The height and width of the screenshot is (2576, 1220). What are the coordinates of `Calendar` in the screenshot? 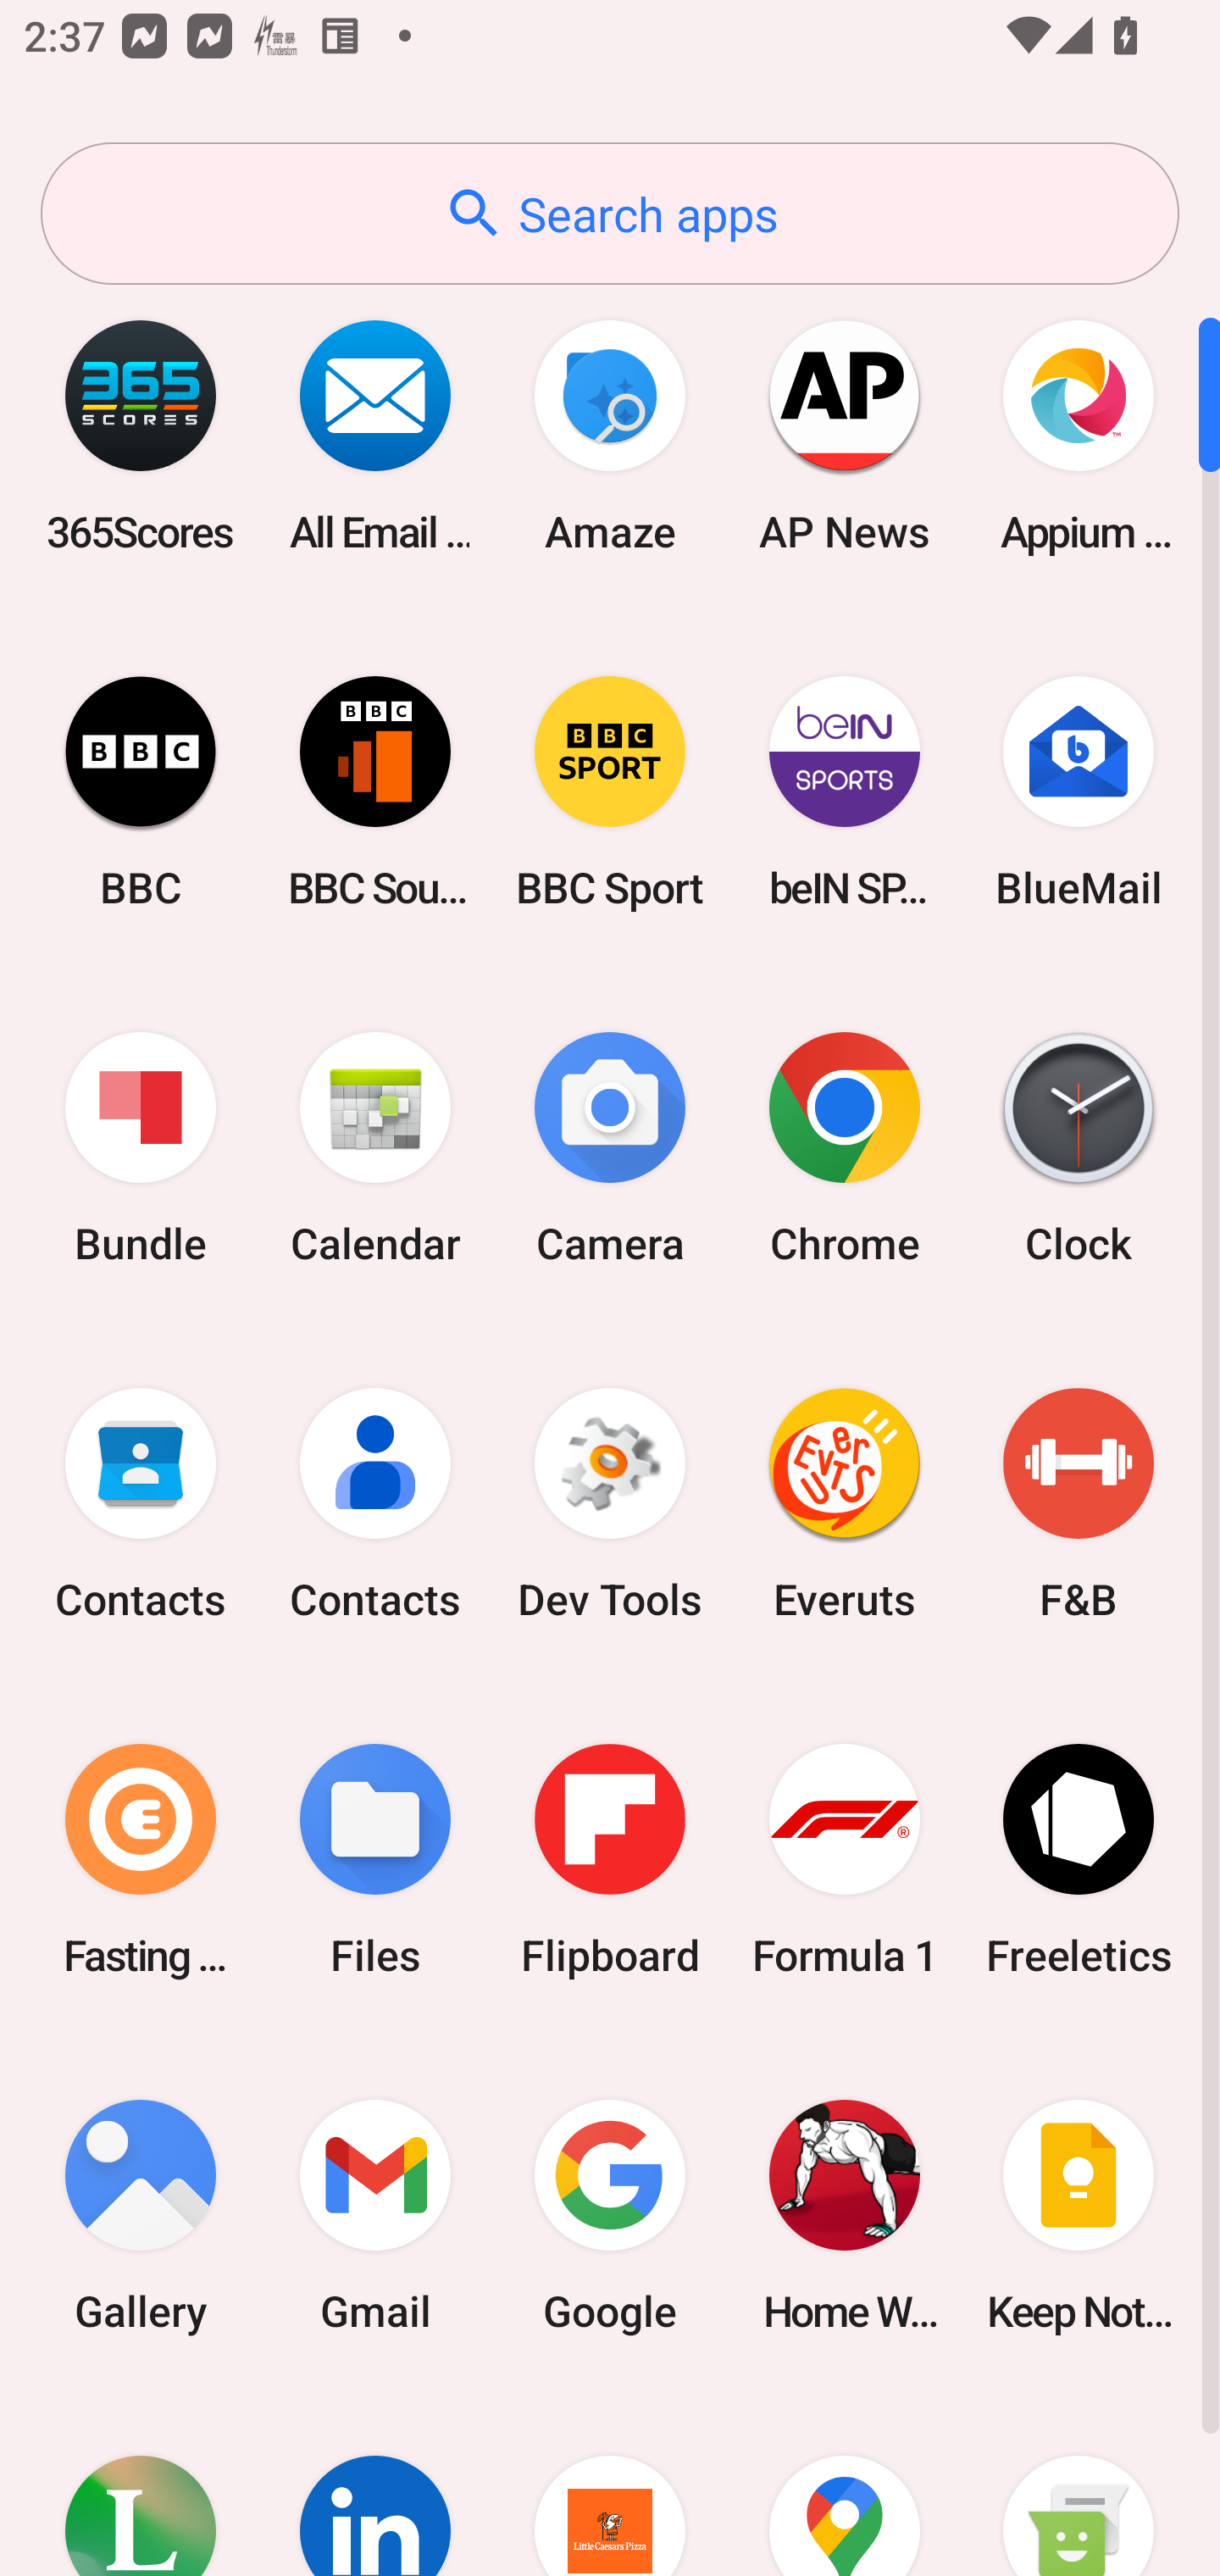 It's located at (375, 1149).